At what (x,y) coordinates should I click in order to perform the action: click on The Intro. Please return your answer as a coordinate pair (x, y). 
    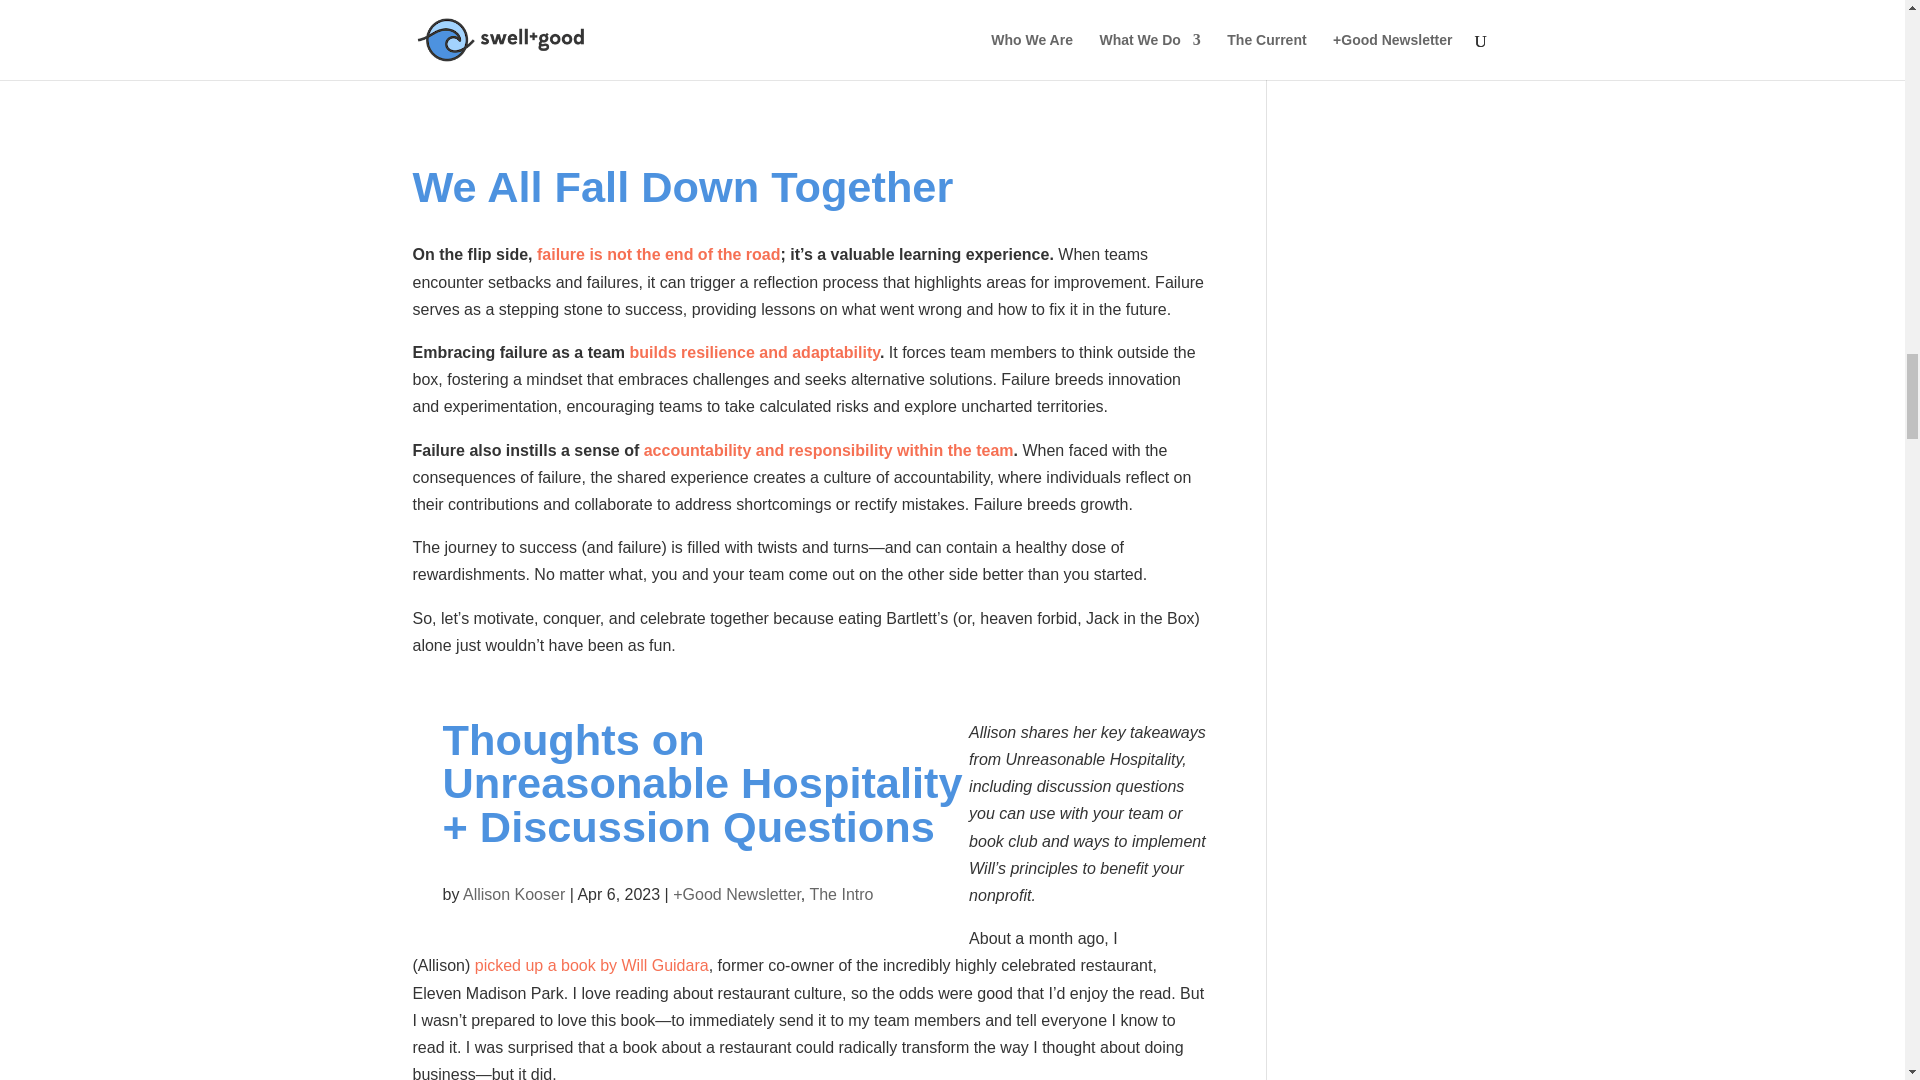
    Looking at the image, I should click on (840, 894).